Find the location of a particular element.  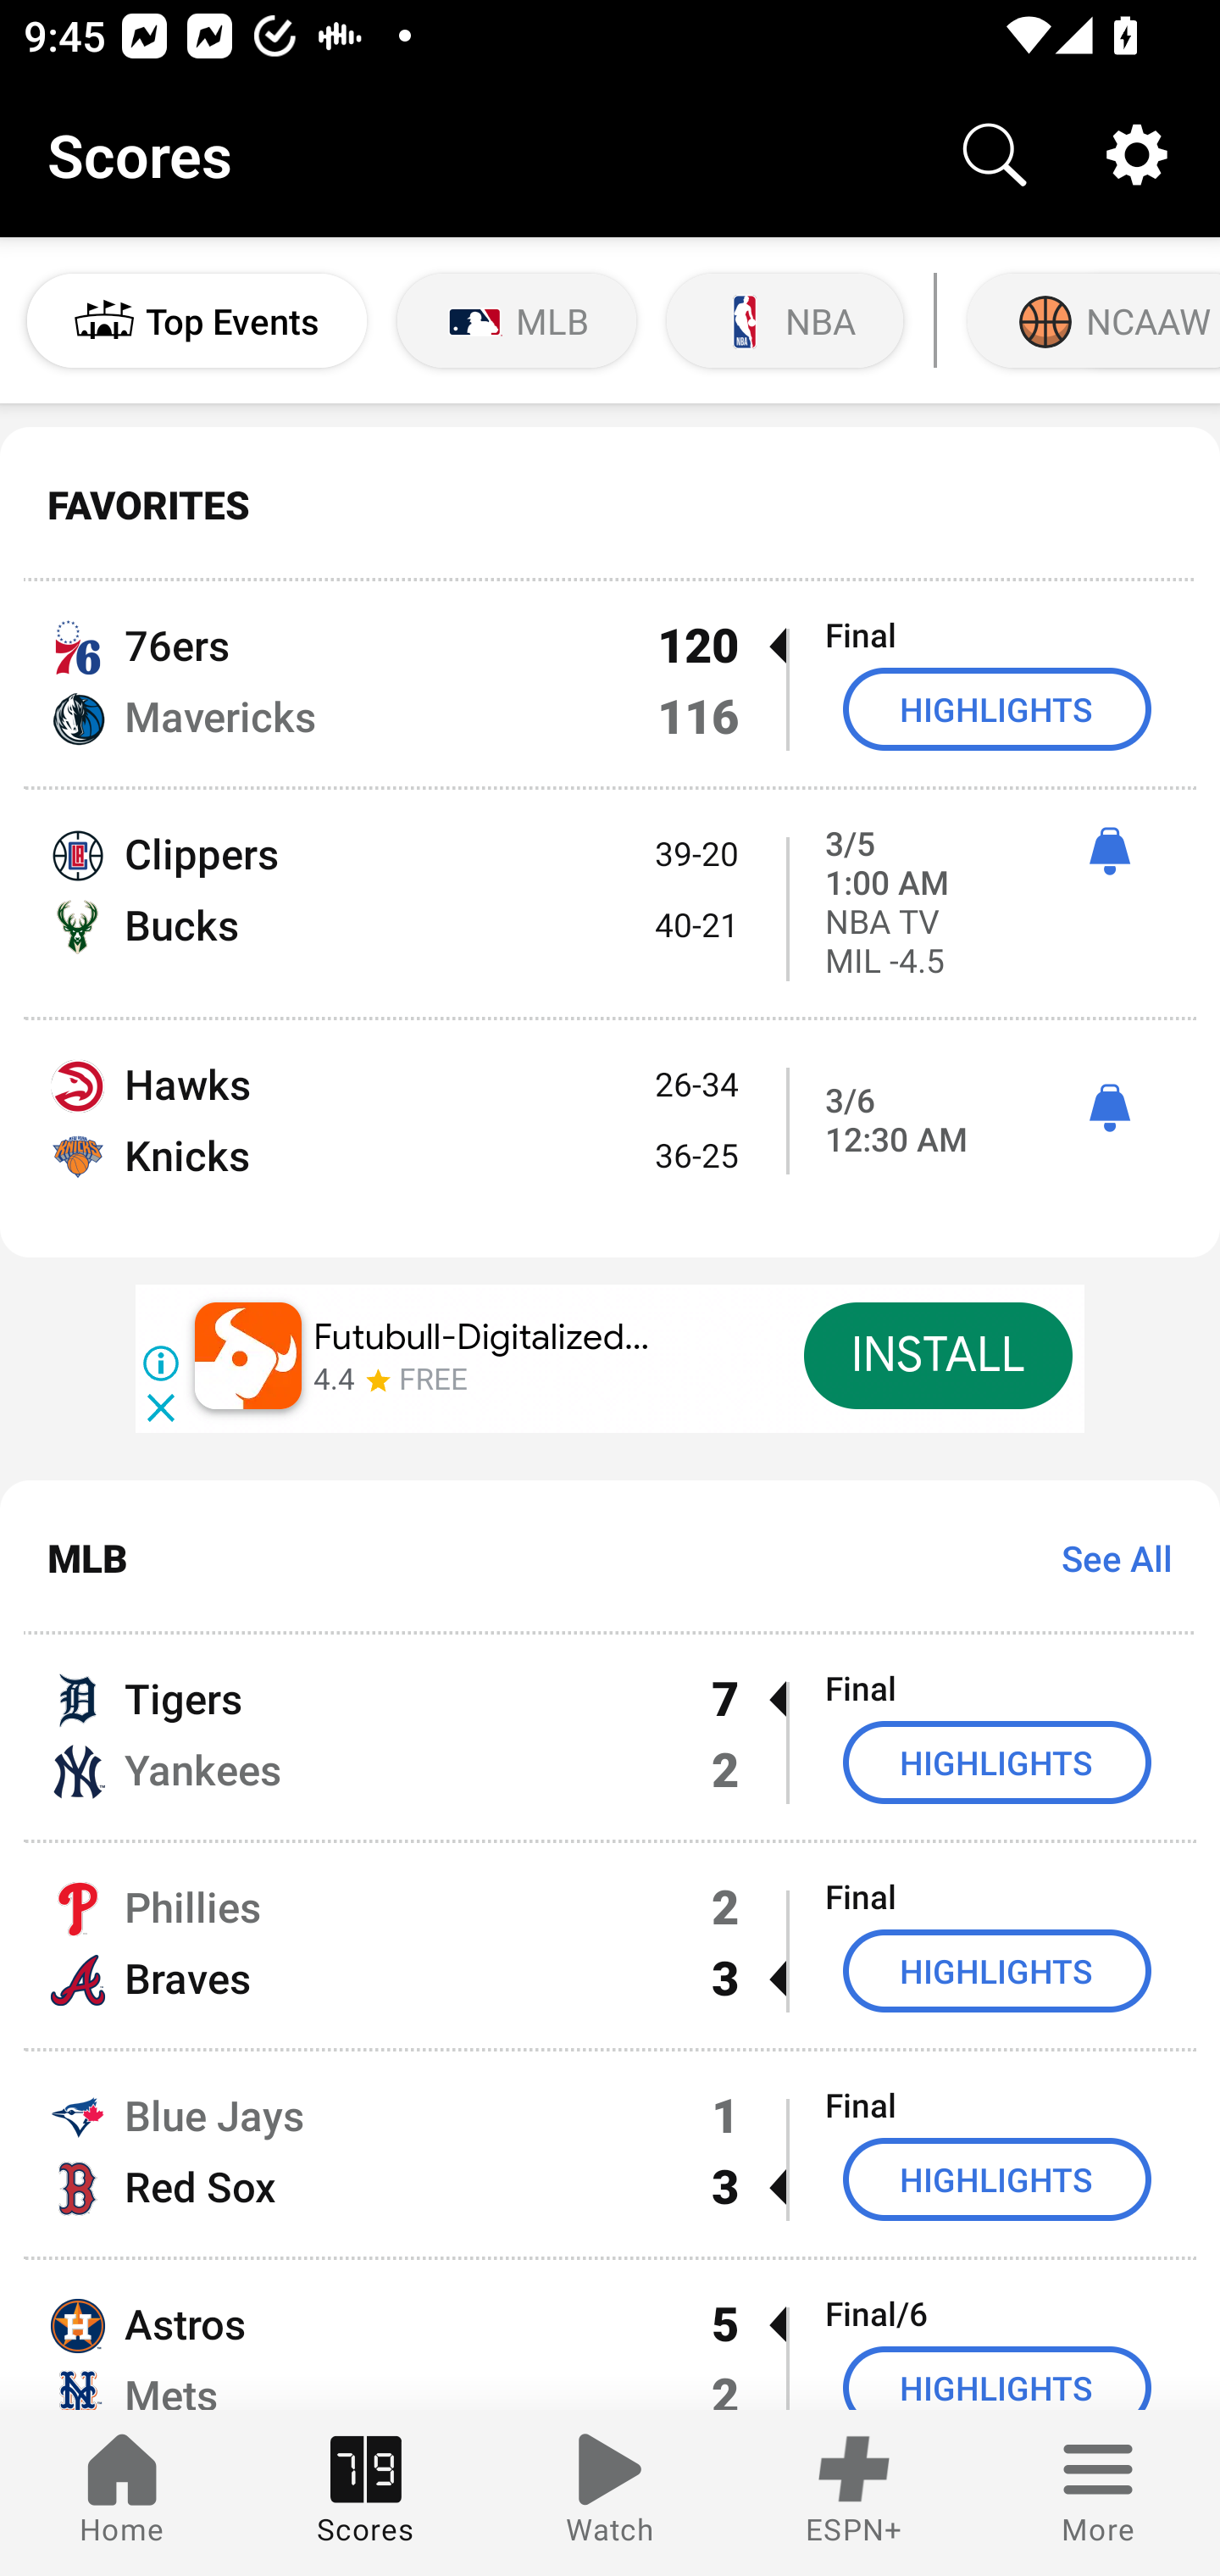

HIGHLIGHTS is located at coordinates (997, 2179).